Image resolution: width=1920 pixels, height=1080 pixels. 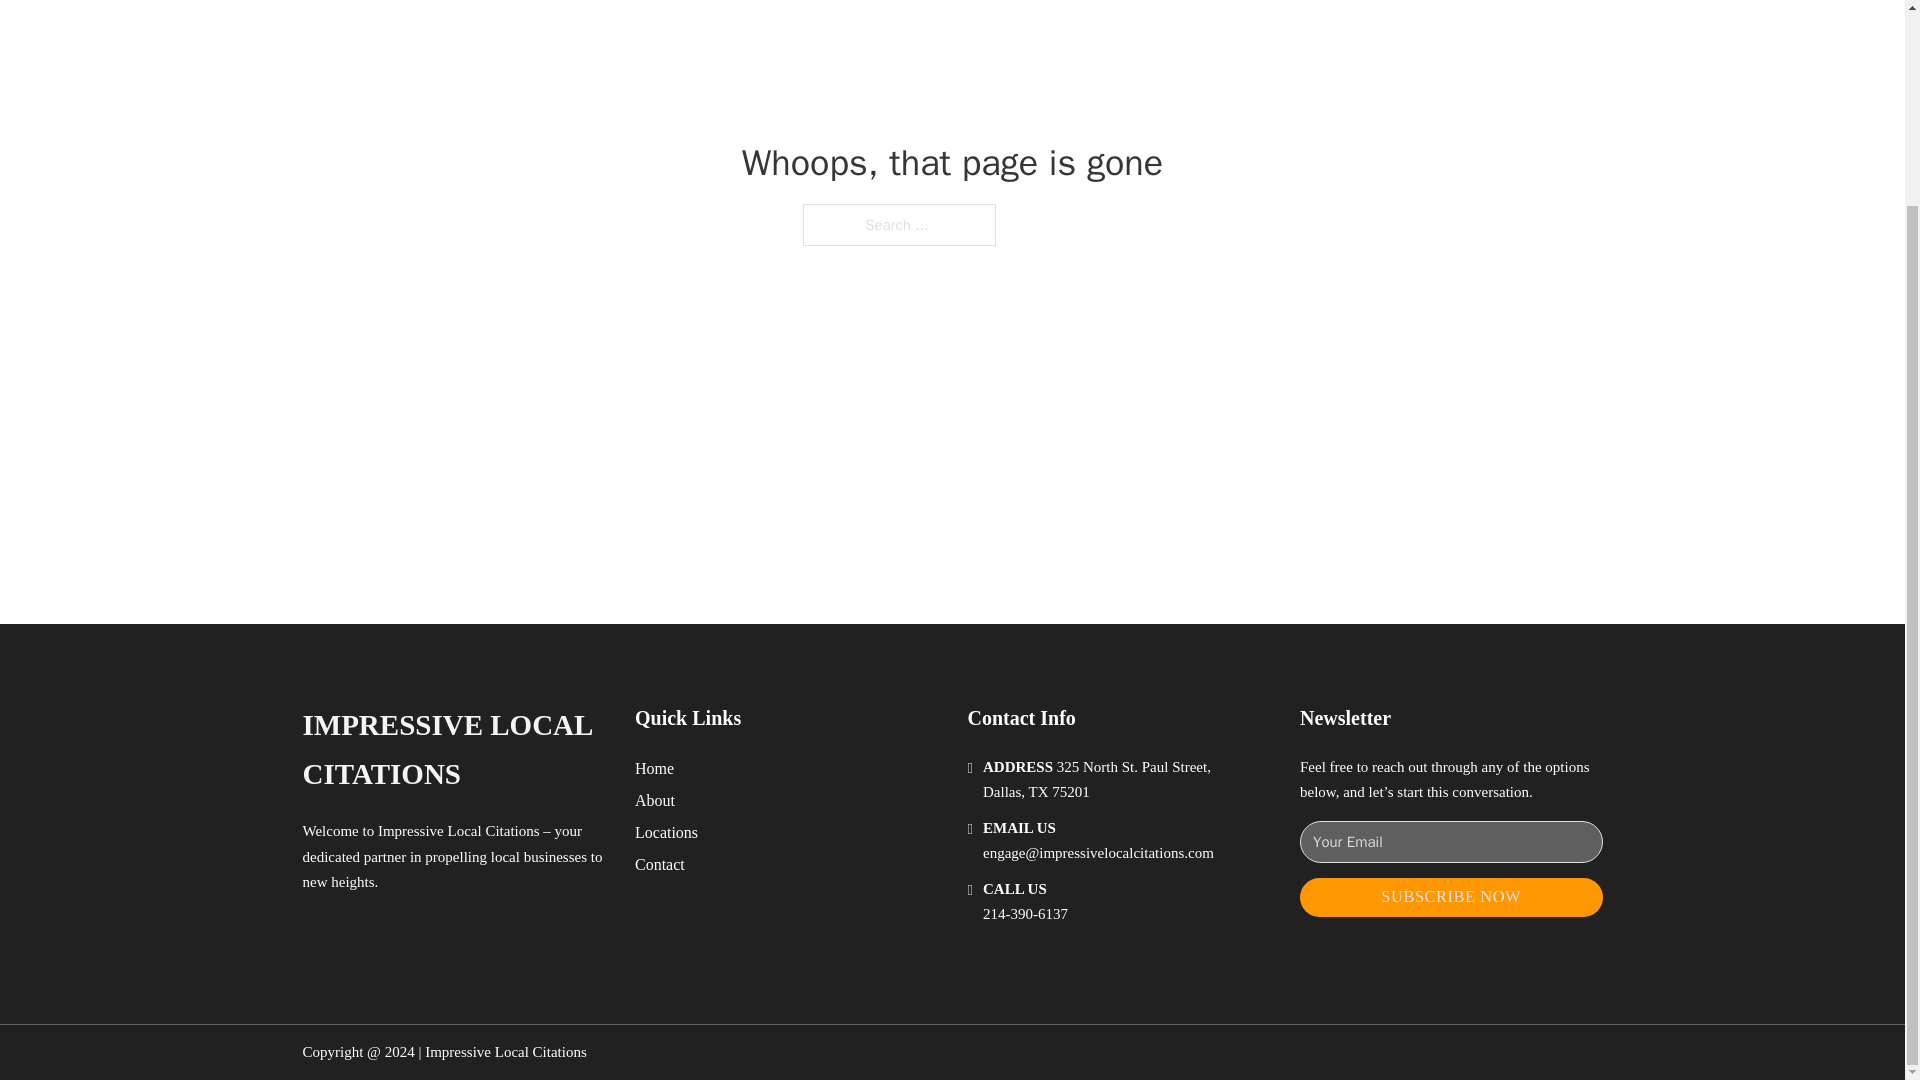 I want to click on Contact, so click(x=660, y=864).